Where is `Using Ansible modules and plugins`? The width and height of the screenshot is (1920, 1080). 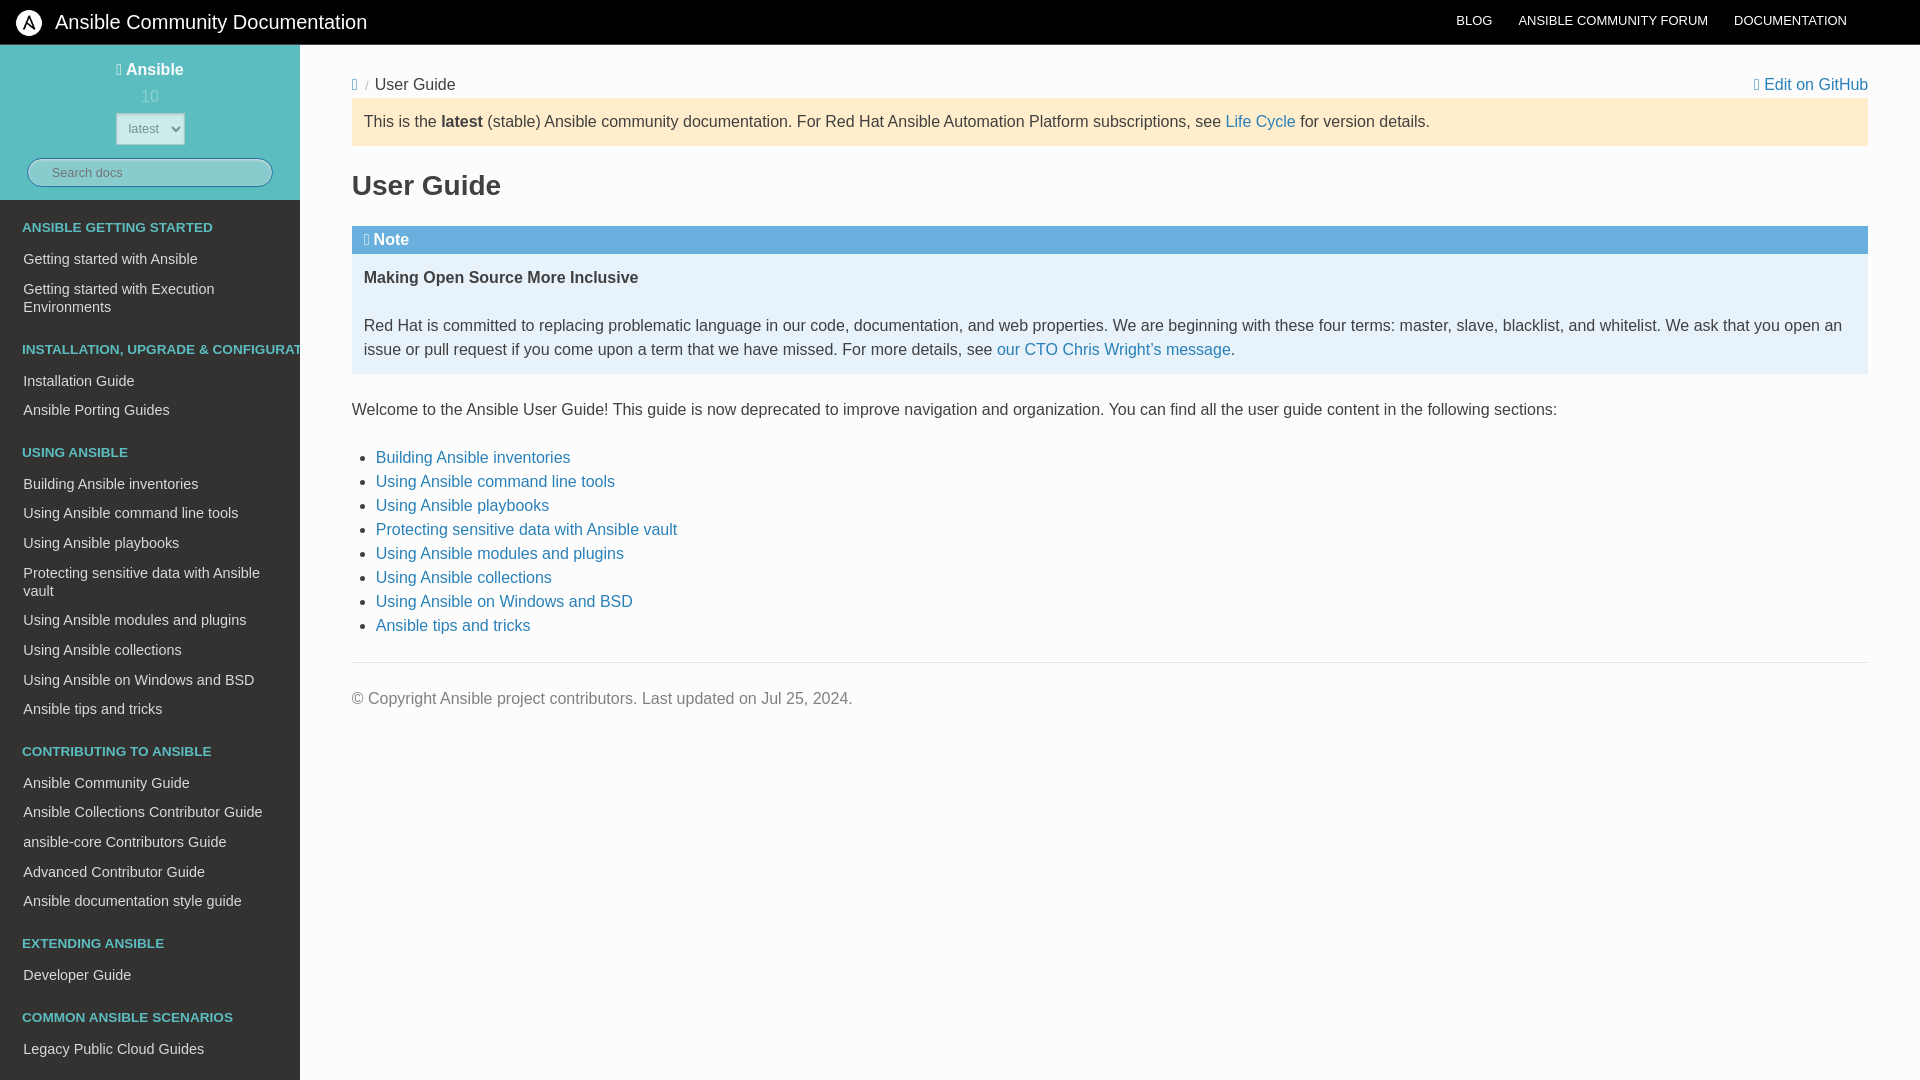 Using Ansible modules and plugins is located at coordinates (150, 620).